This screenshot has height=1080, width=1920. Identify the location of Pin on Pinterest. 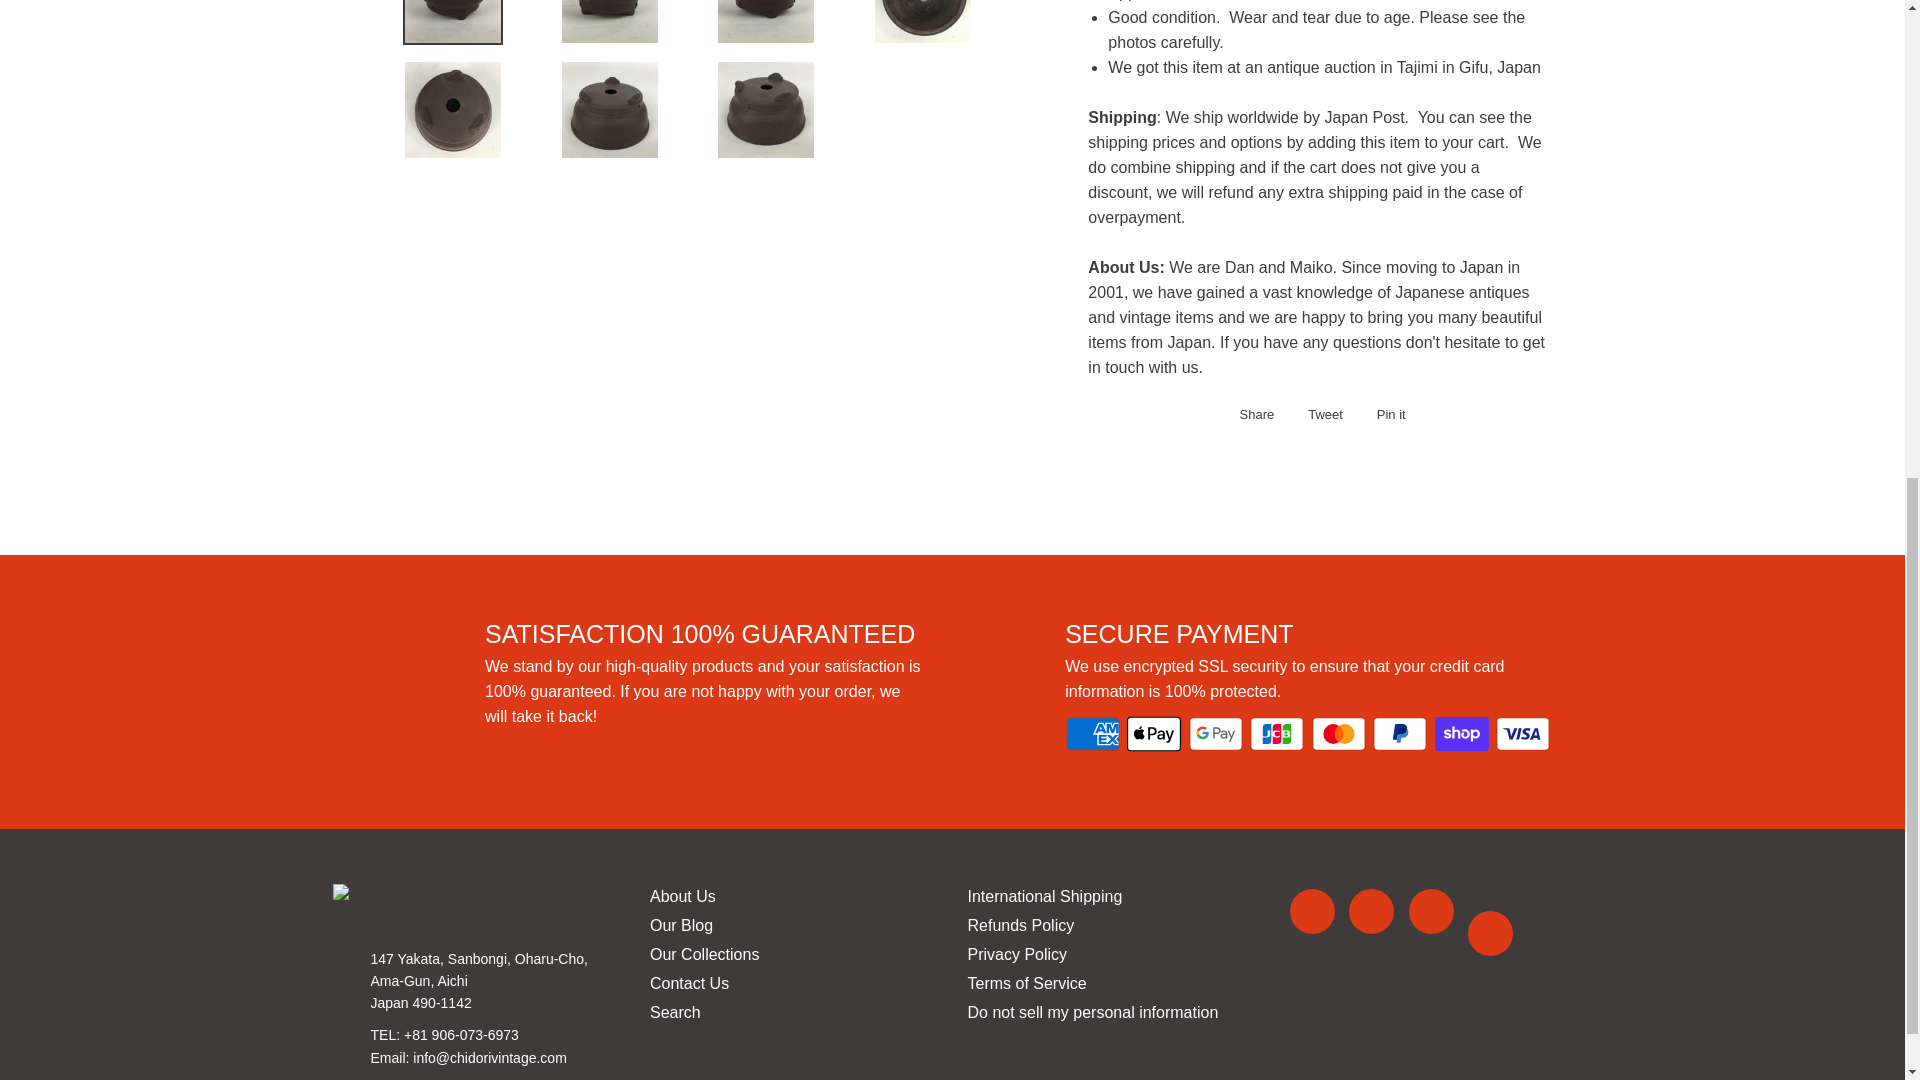
(1386, 414).